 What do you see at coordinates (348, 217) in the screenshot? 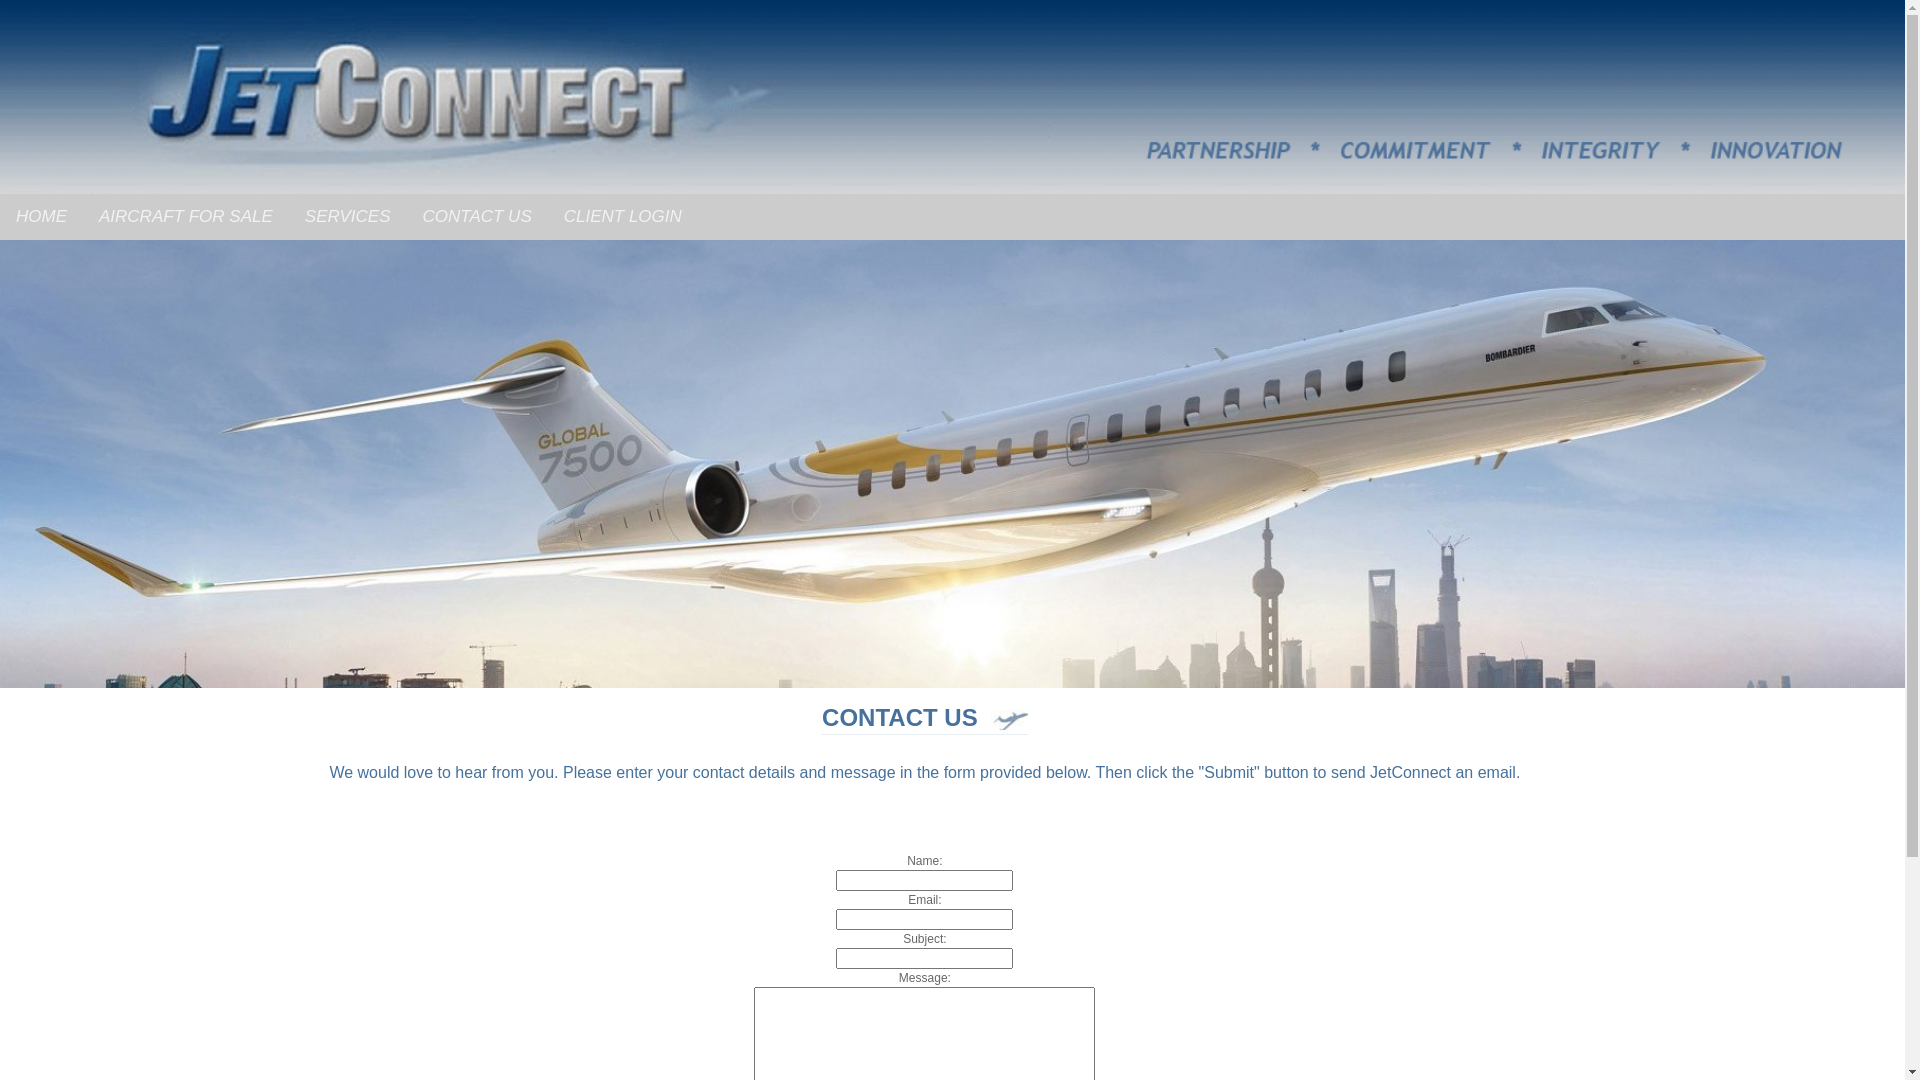
I see `SERVICES` at bounding box center [348, 217].